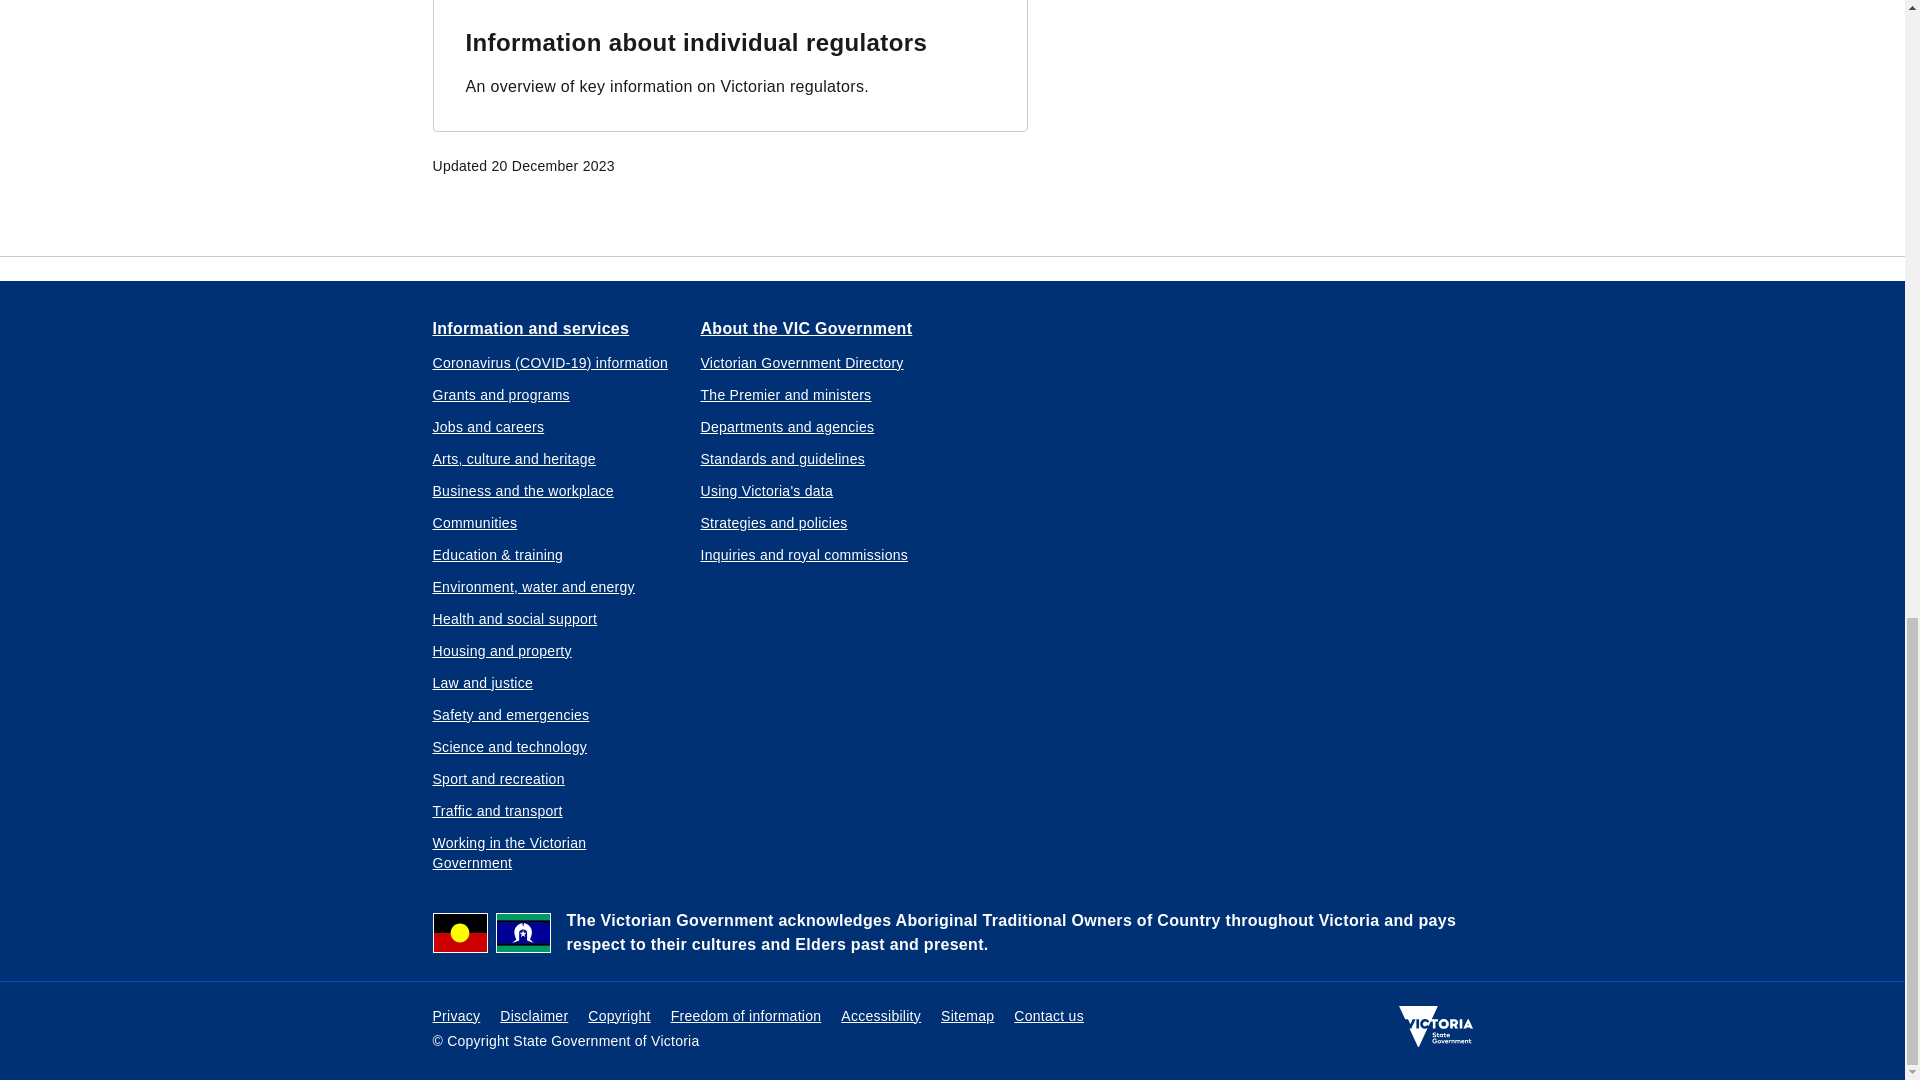  What do you see at coordinates (500, 394) in the screenshot?
I see `Grants and programs` at bounding box center [500, 394].